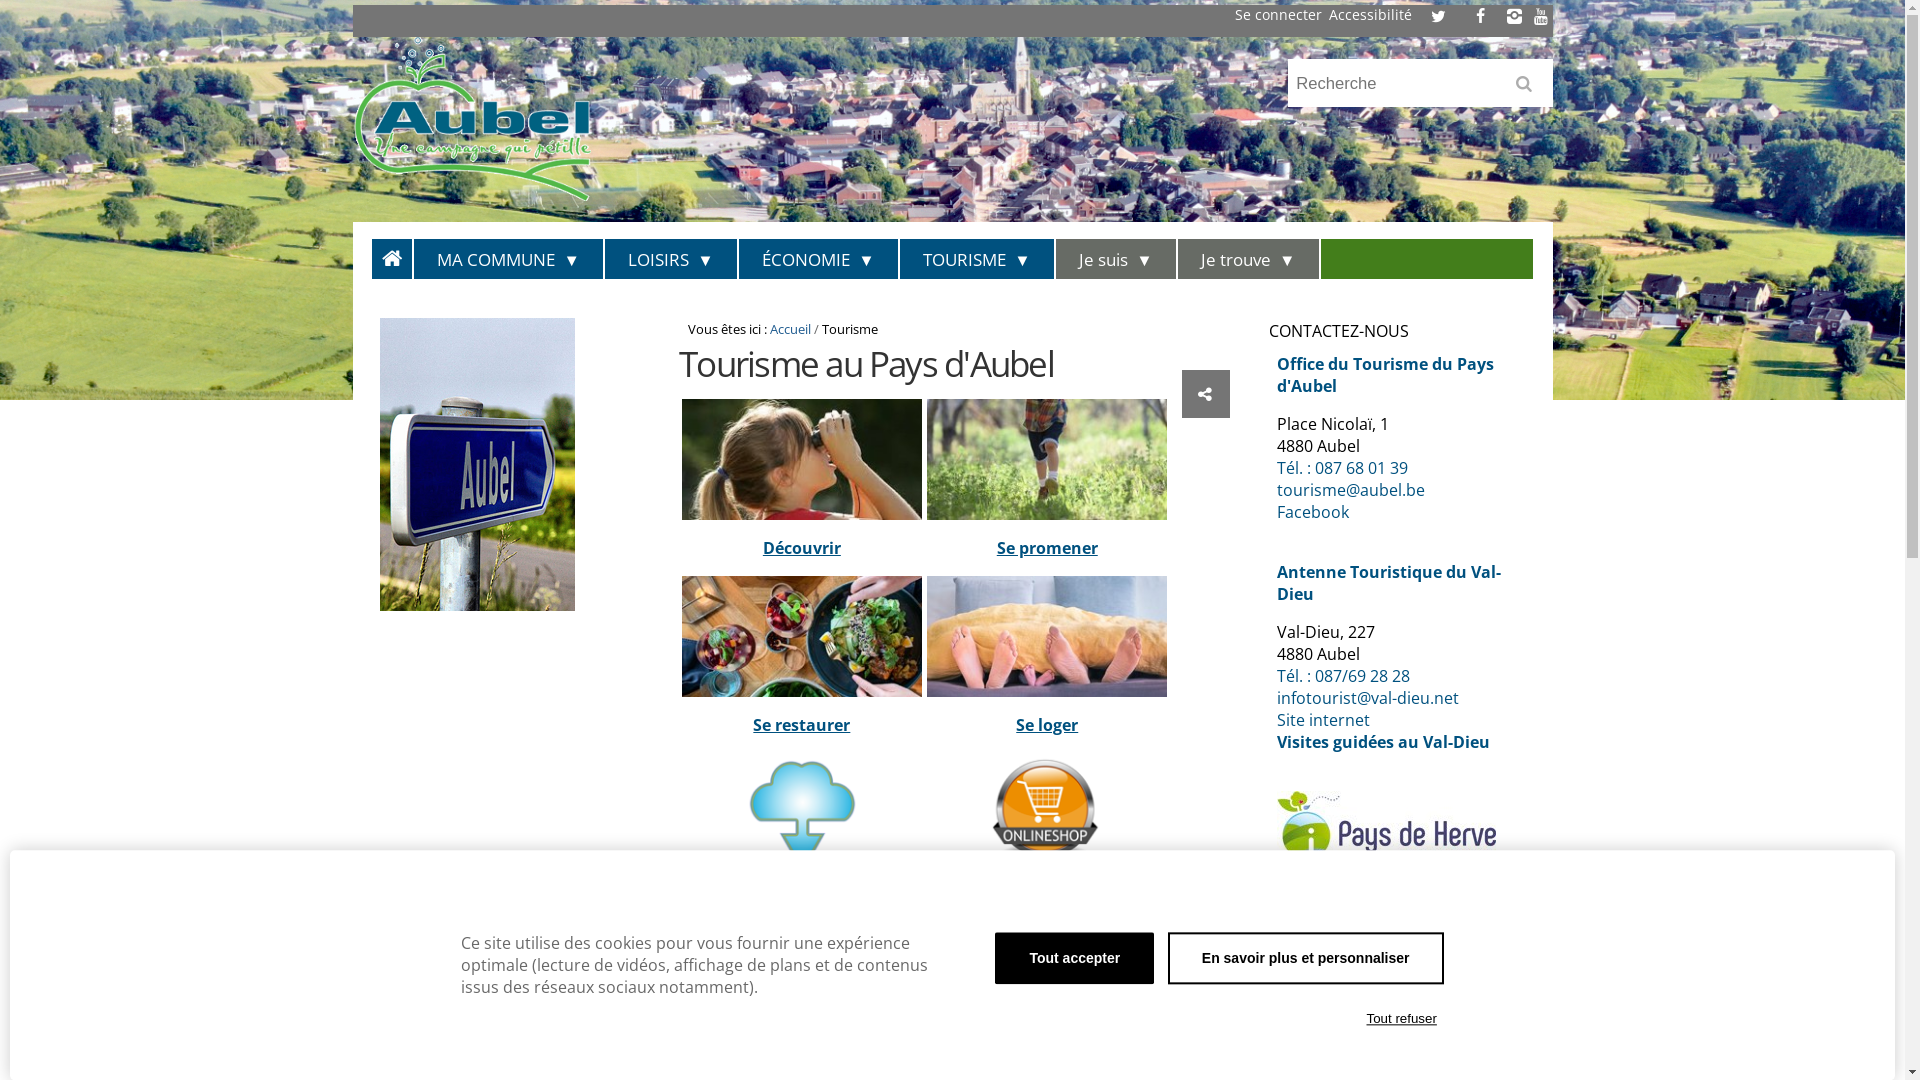 The image size is (1920, 1080). I want to click on Office du Tourisme du Pays d'Aubel, so click(1386, 375).